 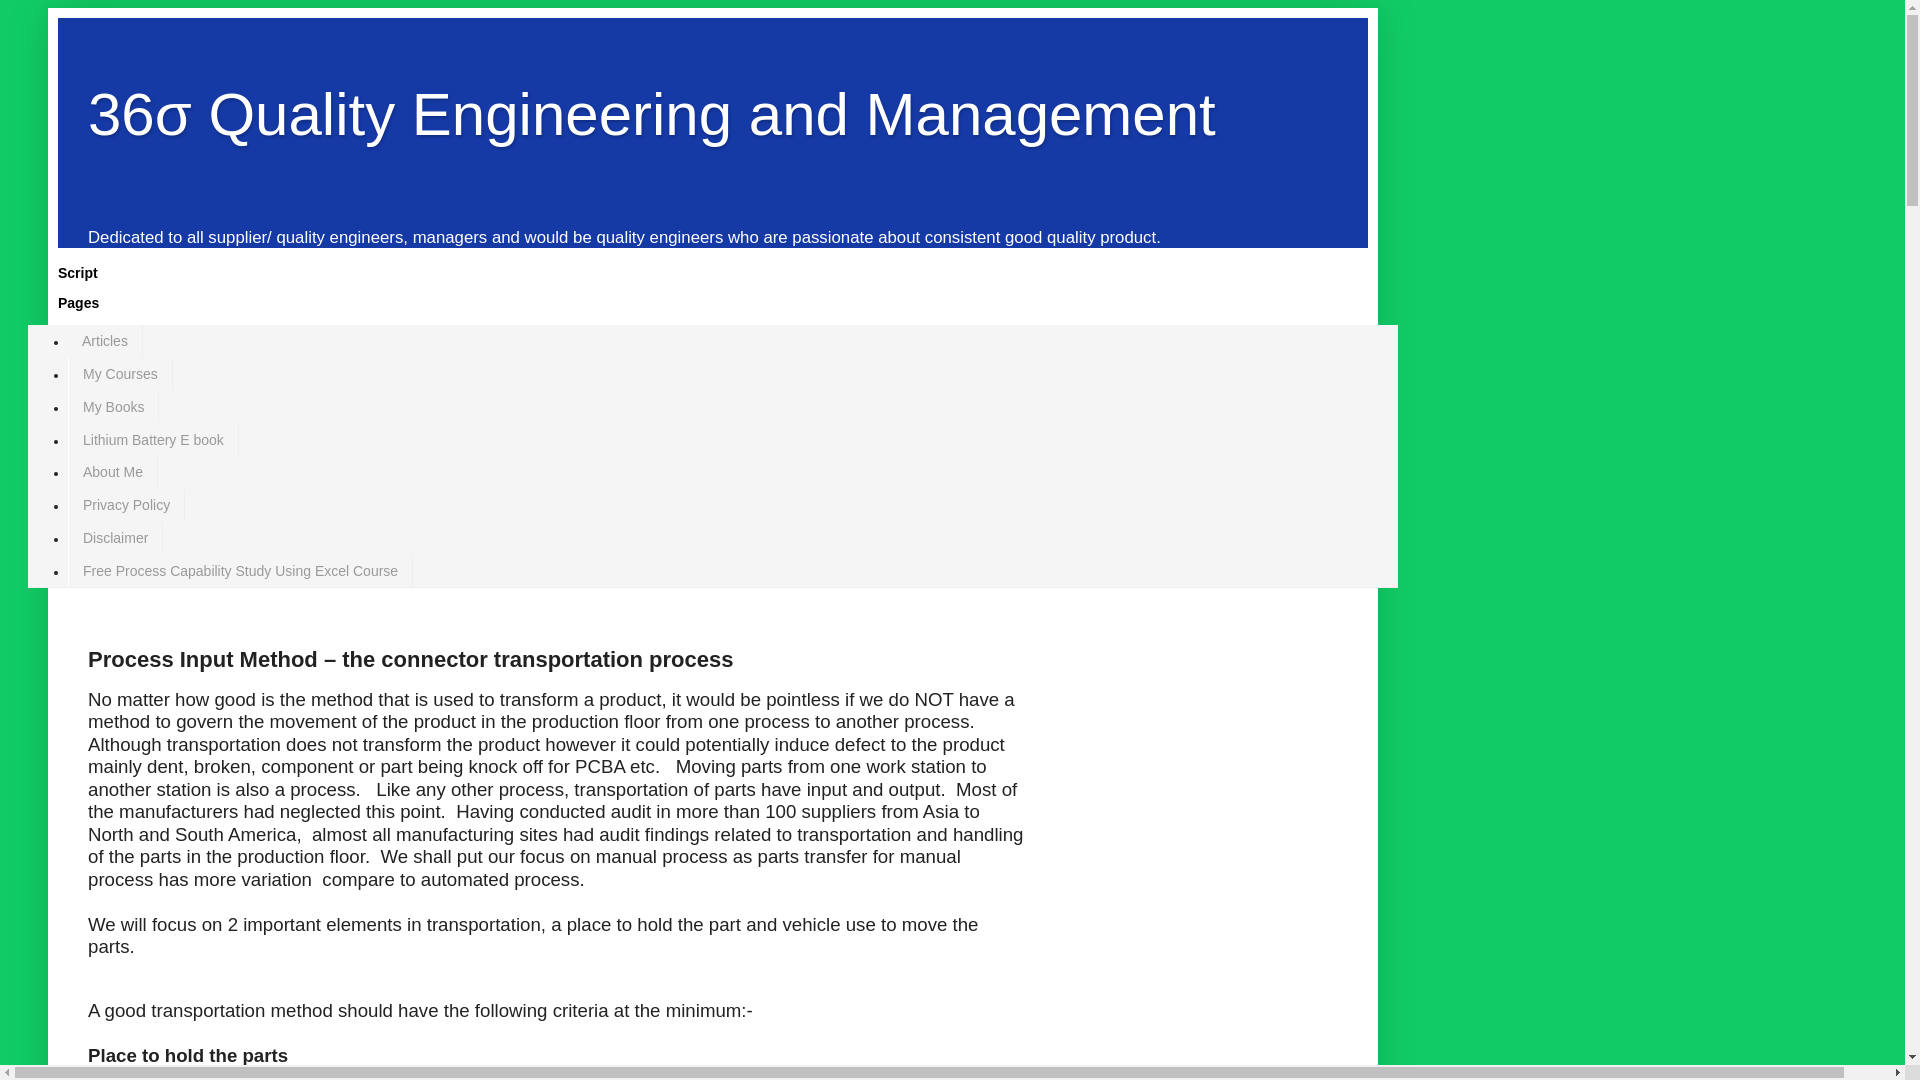 I want to click on Free Process Capability Study Using Excel Course, so click(x=240, y=570).